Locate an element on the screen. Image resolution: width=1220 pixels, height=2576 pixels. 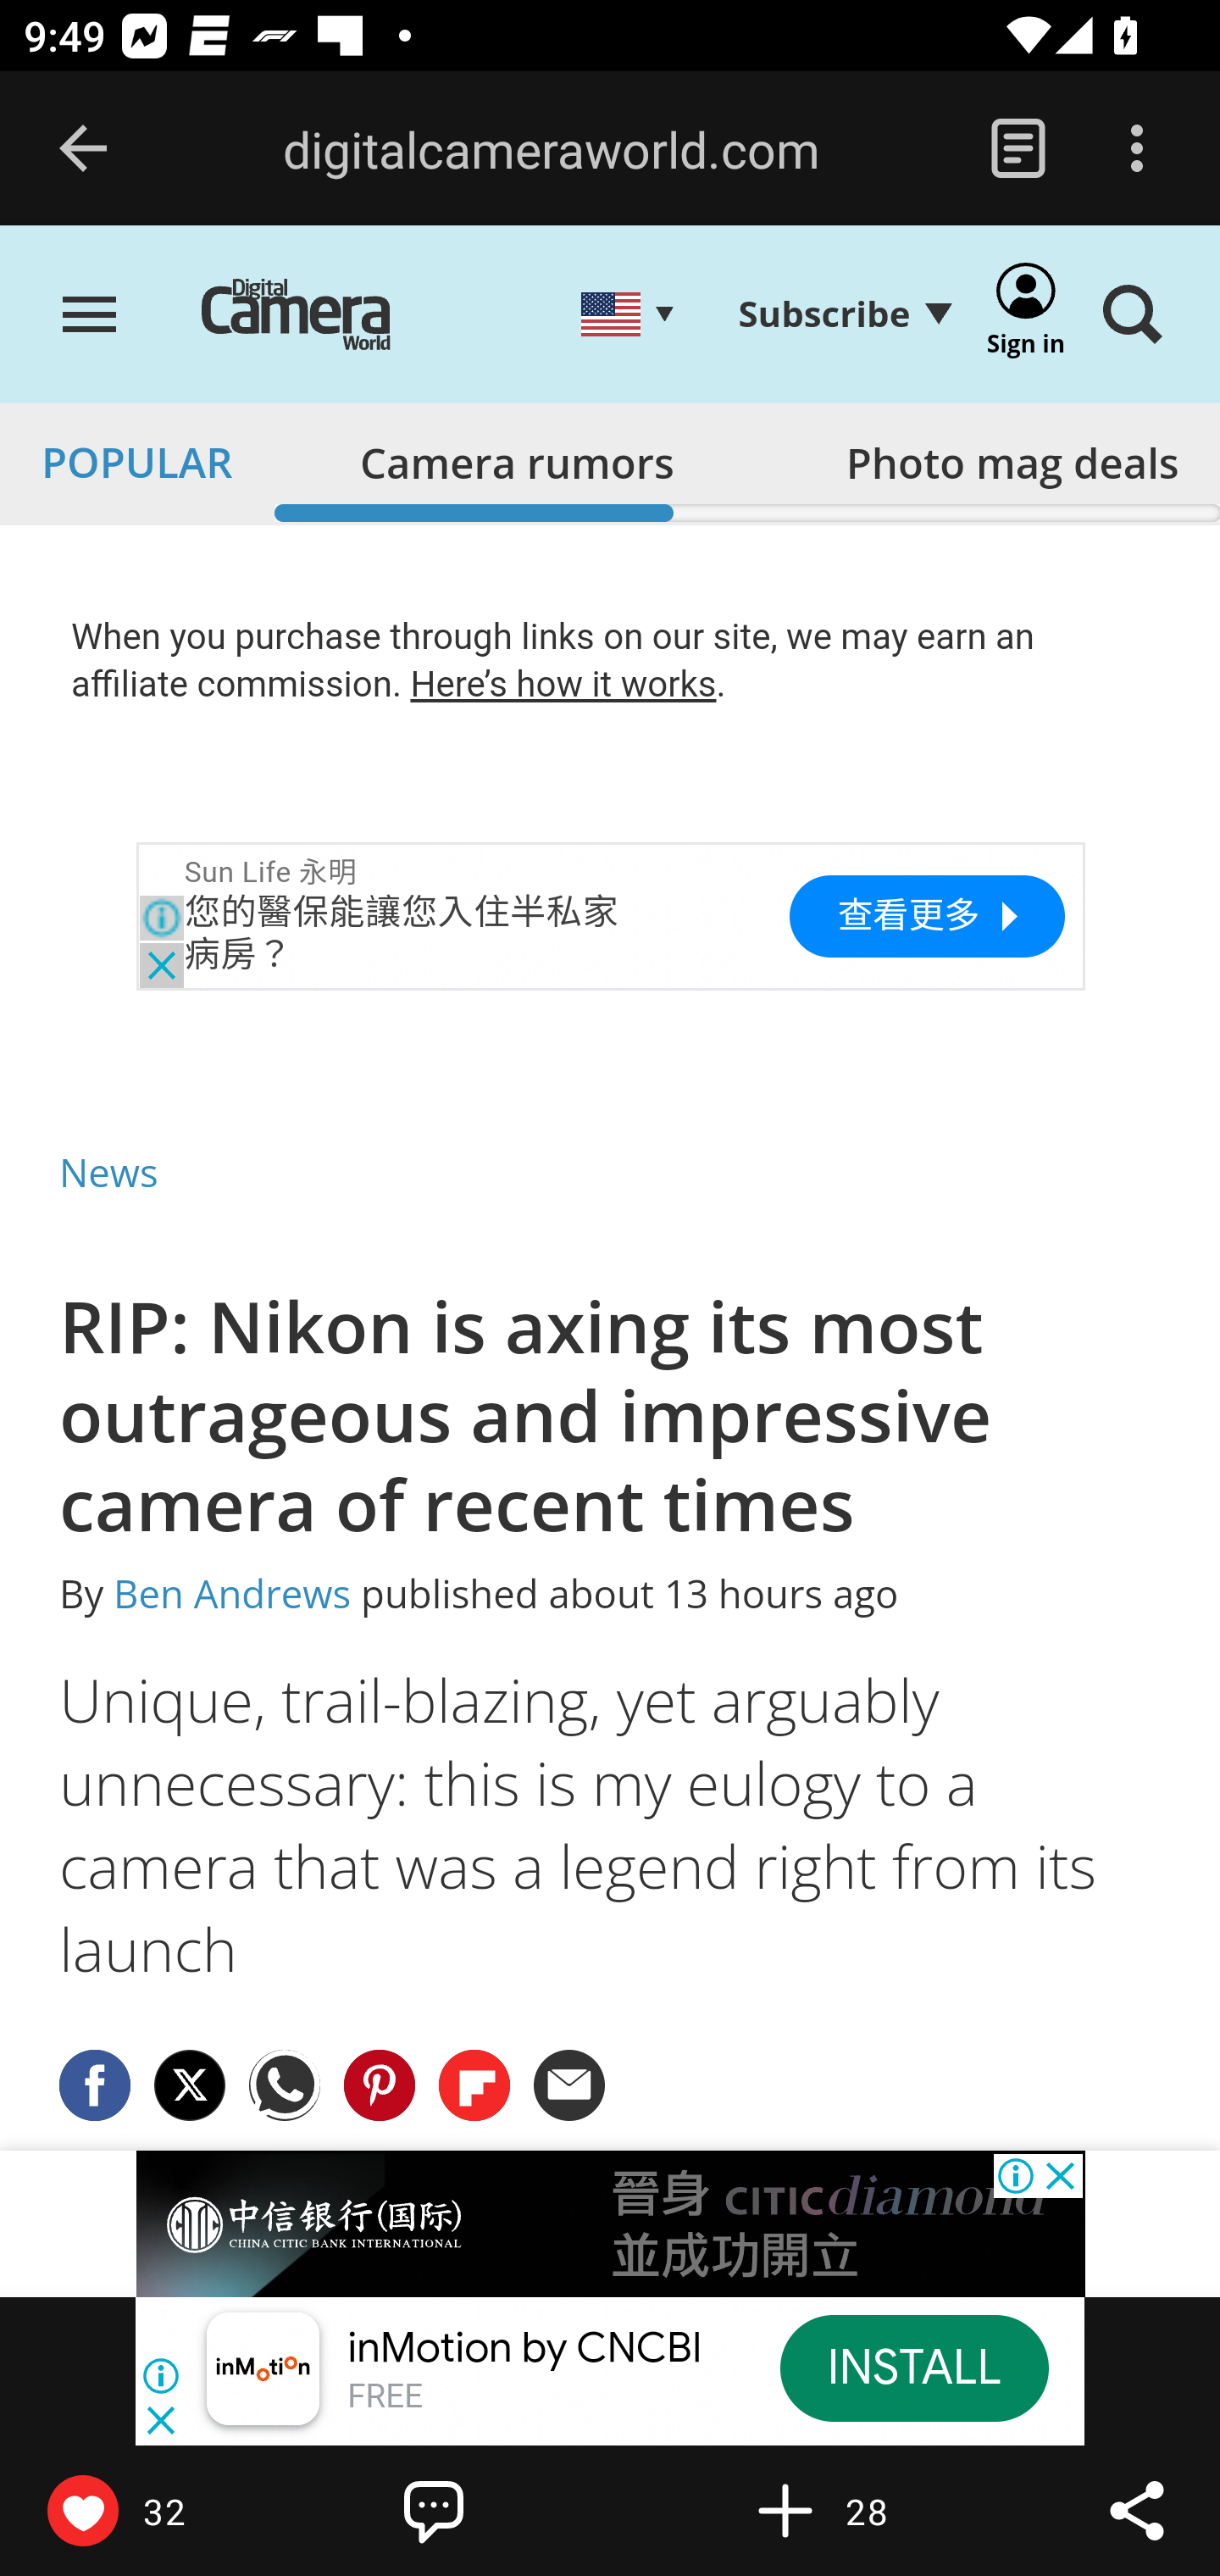
Return to News News is located at coordinates (109, 1171).